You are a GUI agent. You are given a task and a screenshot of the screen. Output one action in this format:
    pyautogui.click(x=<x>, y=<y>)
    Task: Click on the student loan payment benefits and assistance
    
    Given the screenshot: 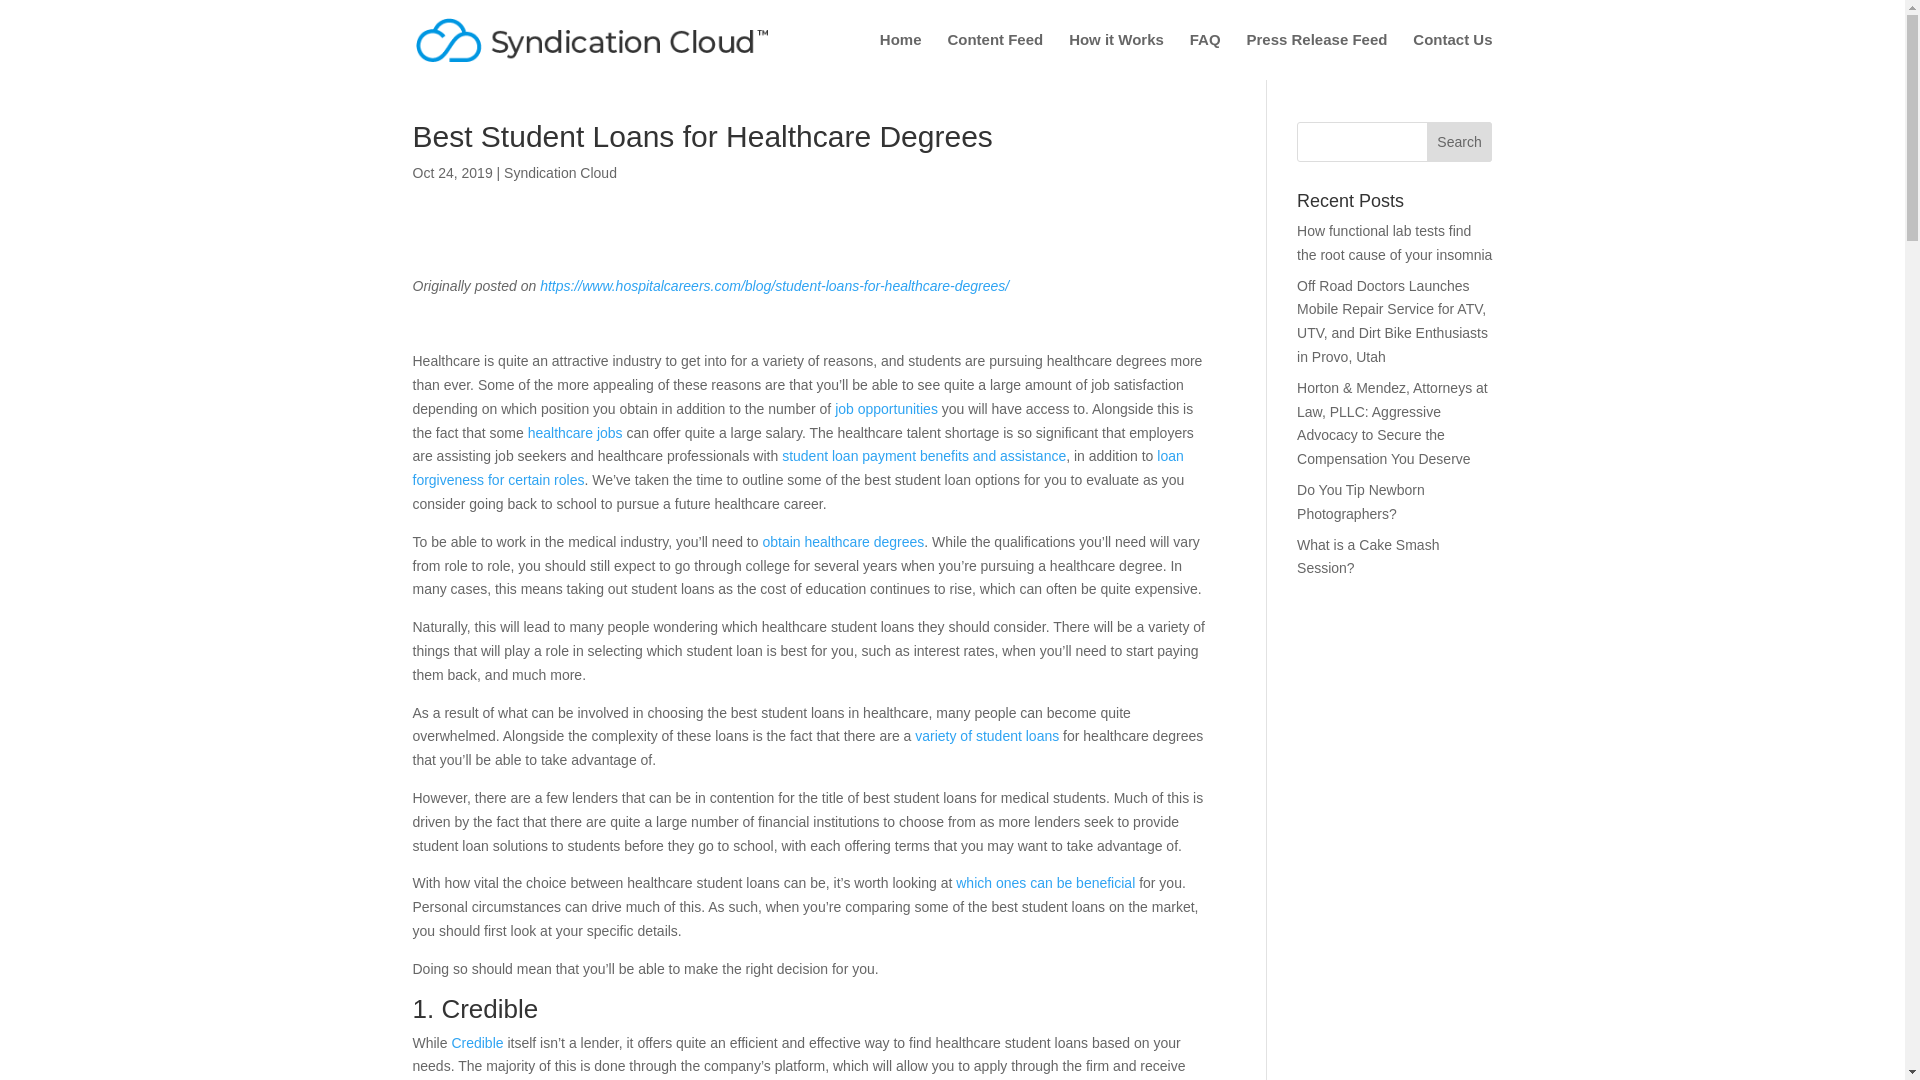 What is the action you would take?
    pyautogui.click(x=923, y=456)
    